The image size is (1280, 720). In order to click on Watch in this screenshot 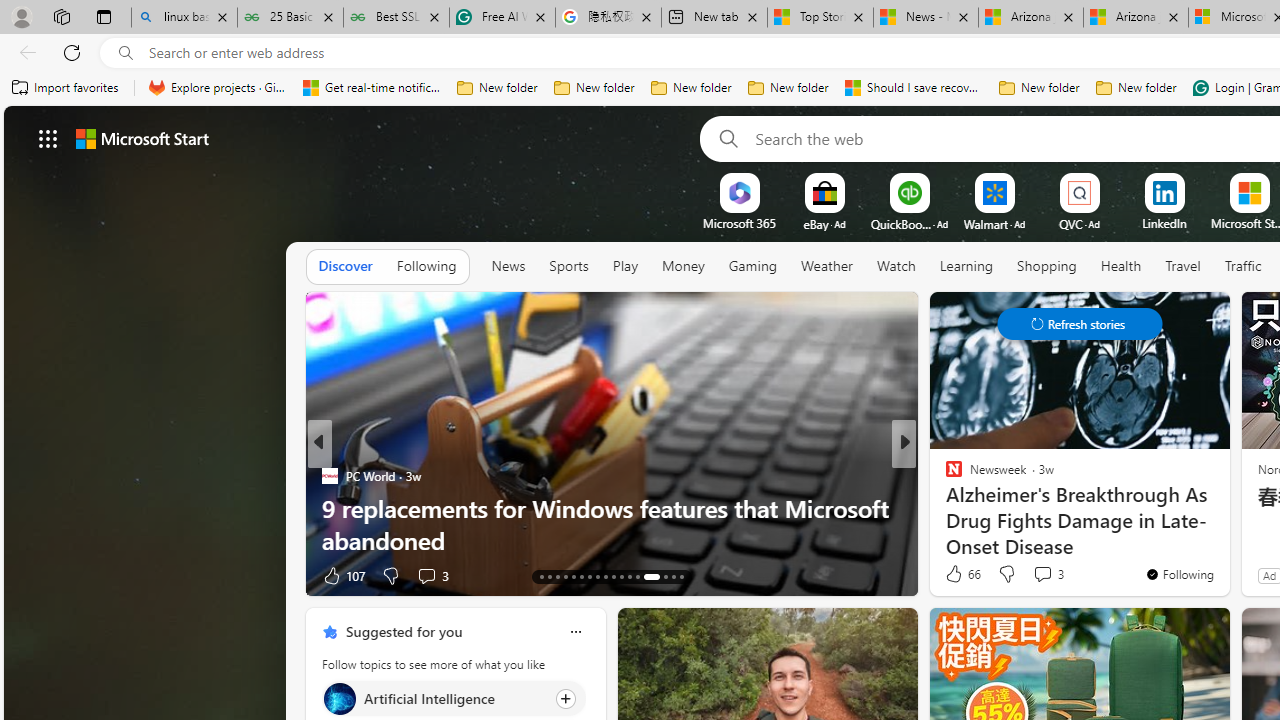, I will do `click(896, 267)`.